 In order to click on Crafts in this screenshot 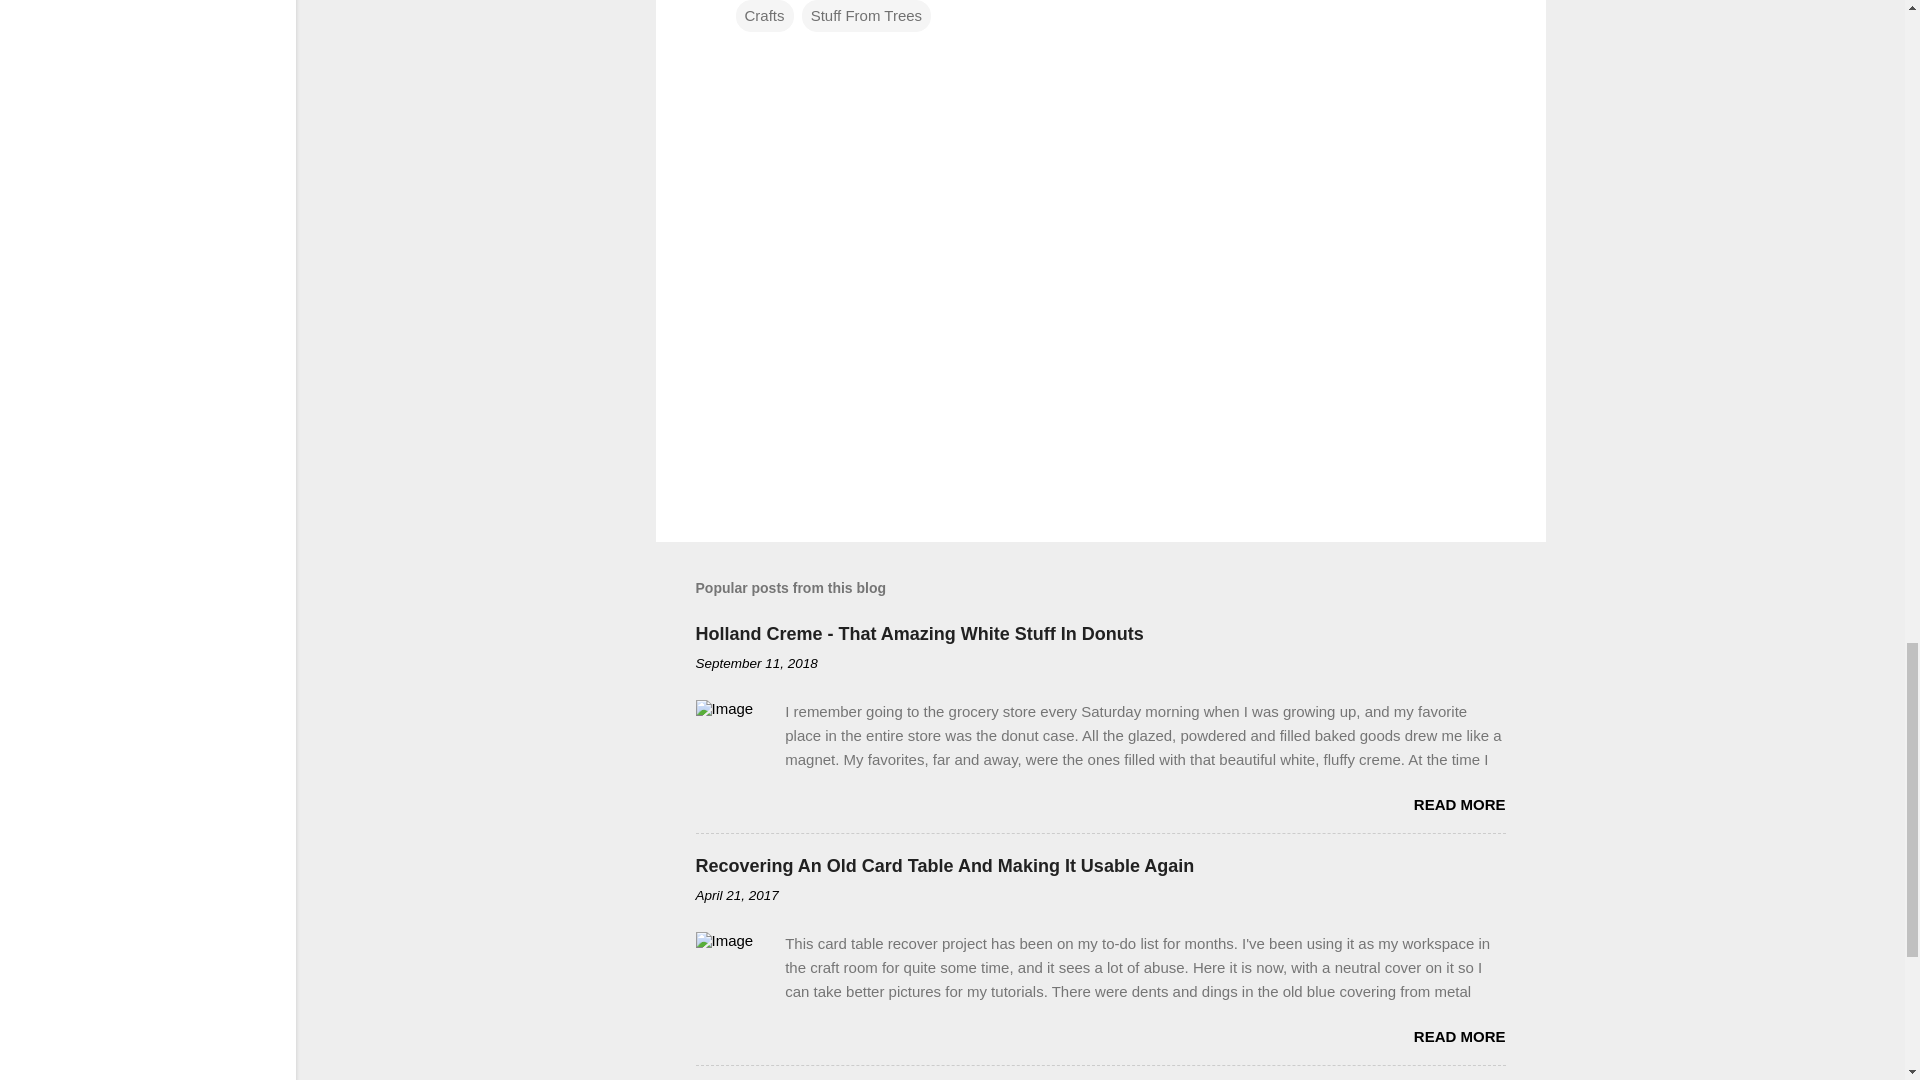, I will do `click(764, 16)`.